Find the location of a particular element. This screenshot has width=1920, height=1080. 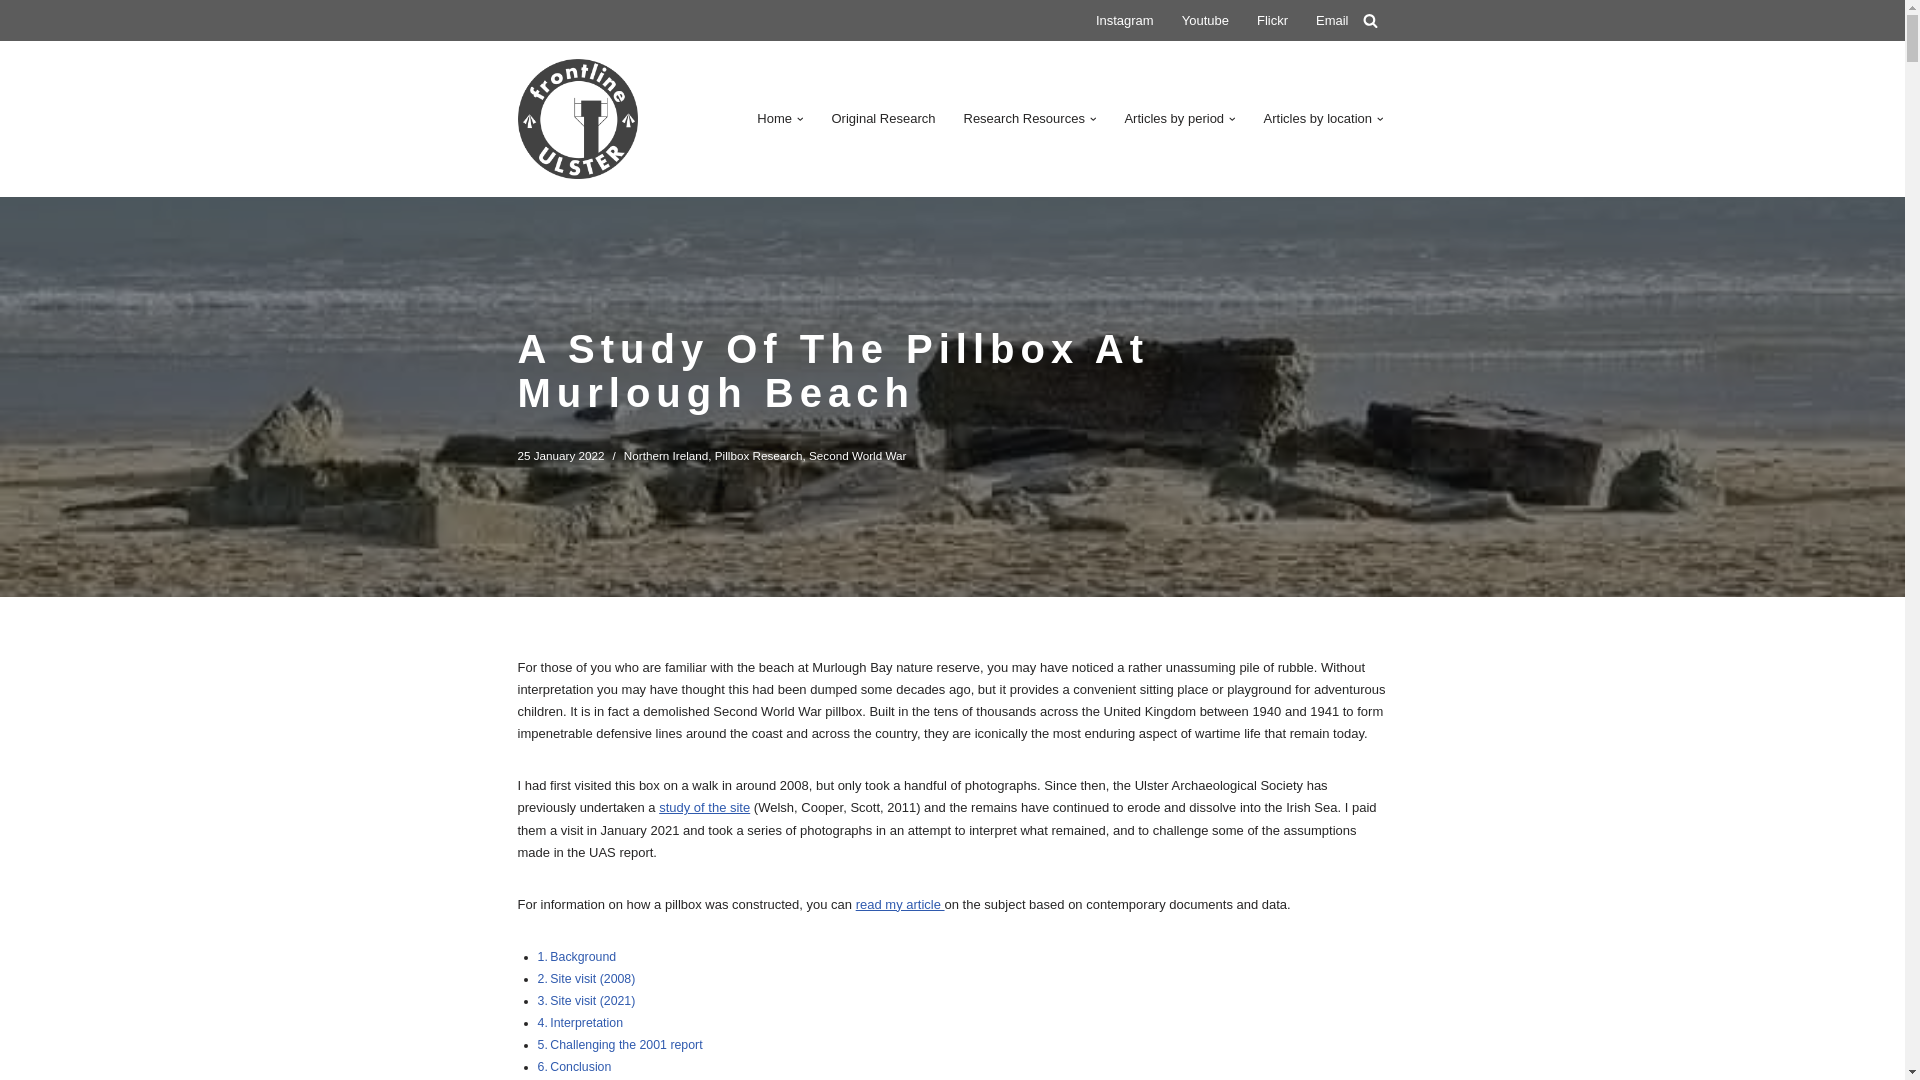

Instagram is located at coordinates (1124, 20).